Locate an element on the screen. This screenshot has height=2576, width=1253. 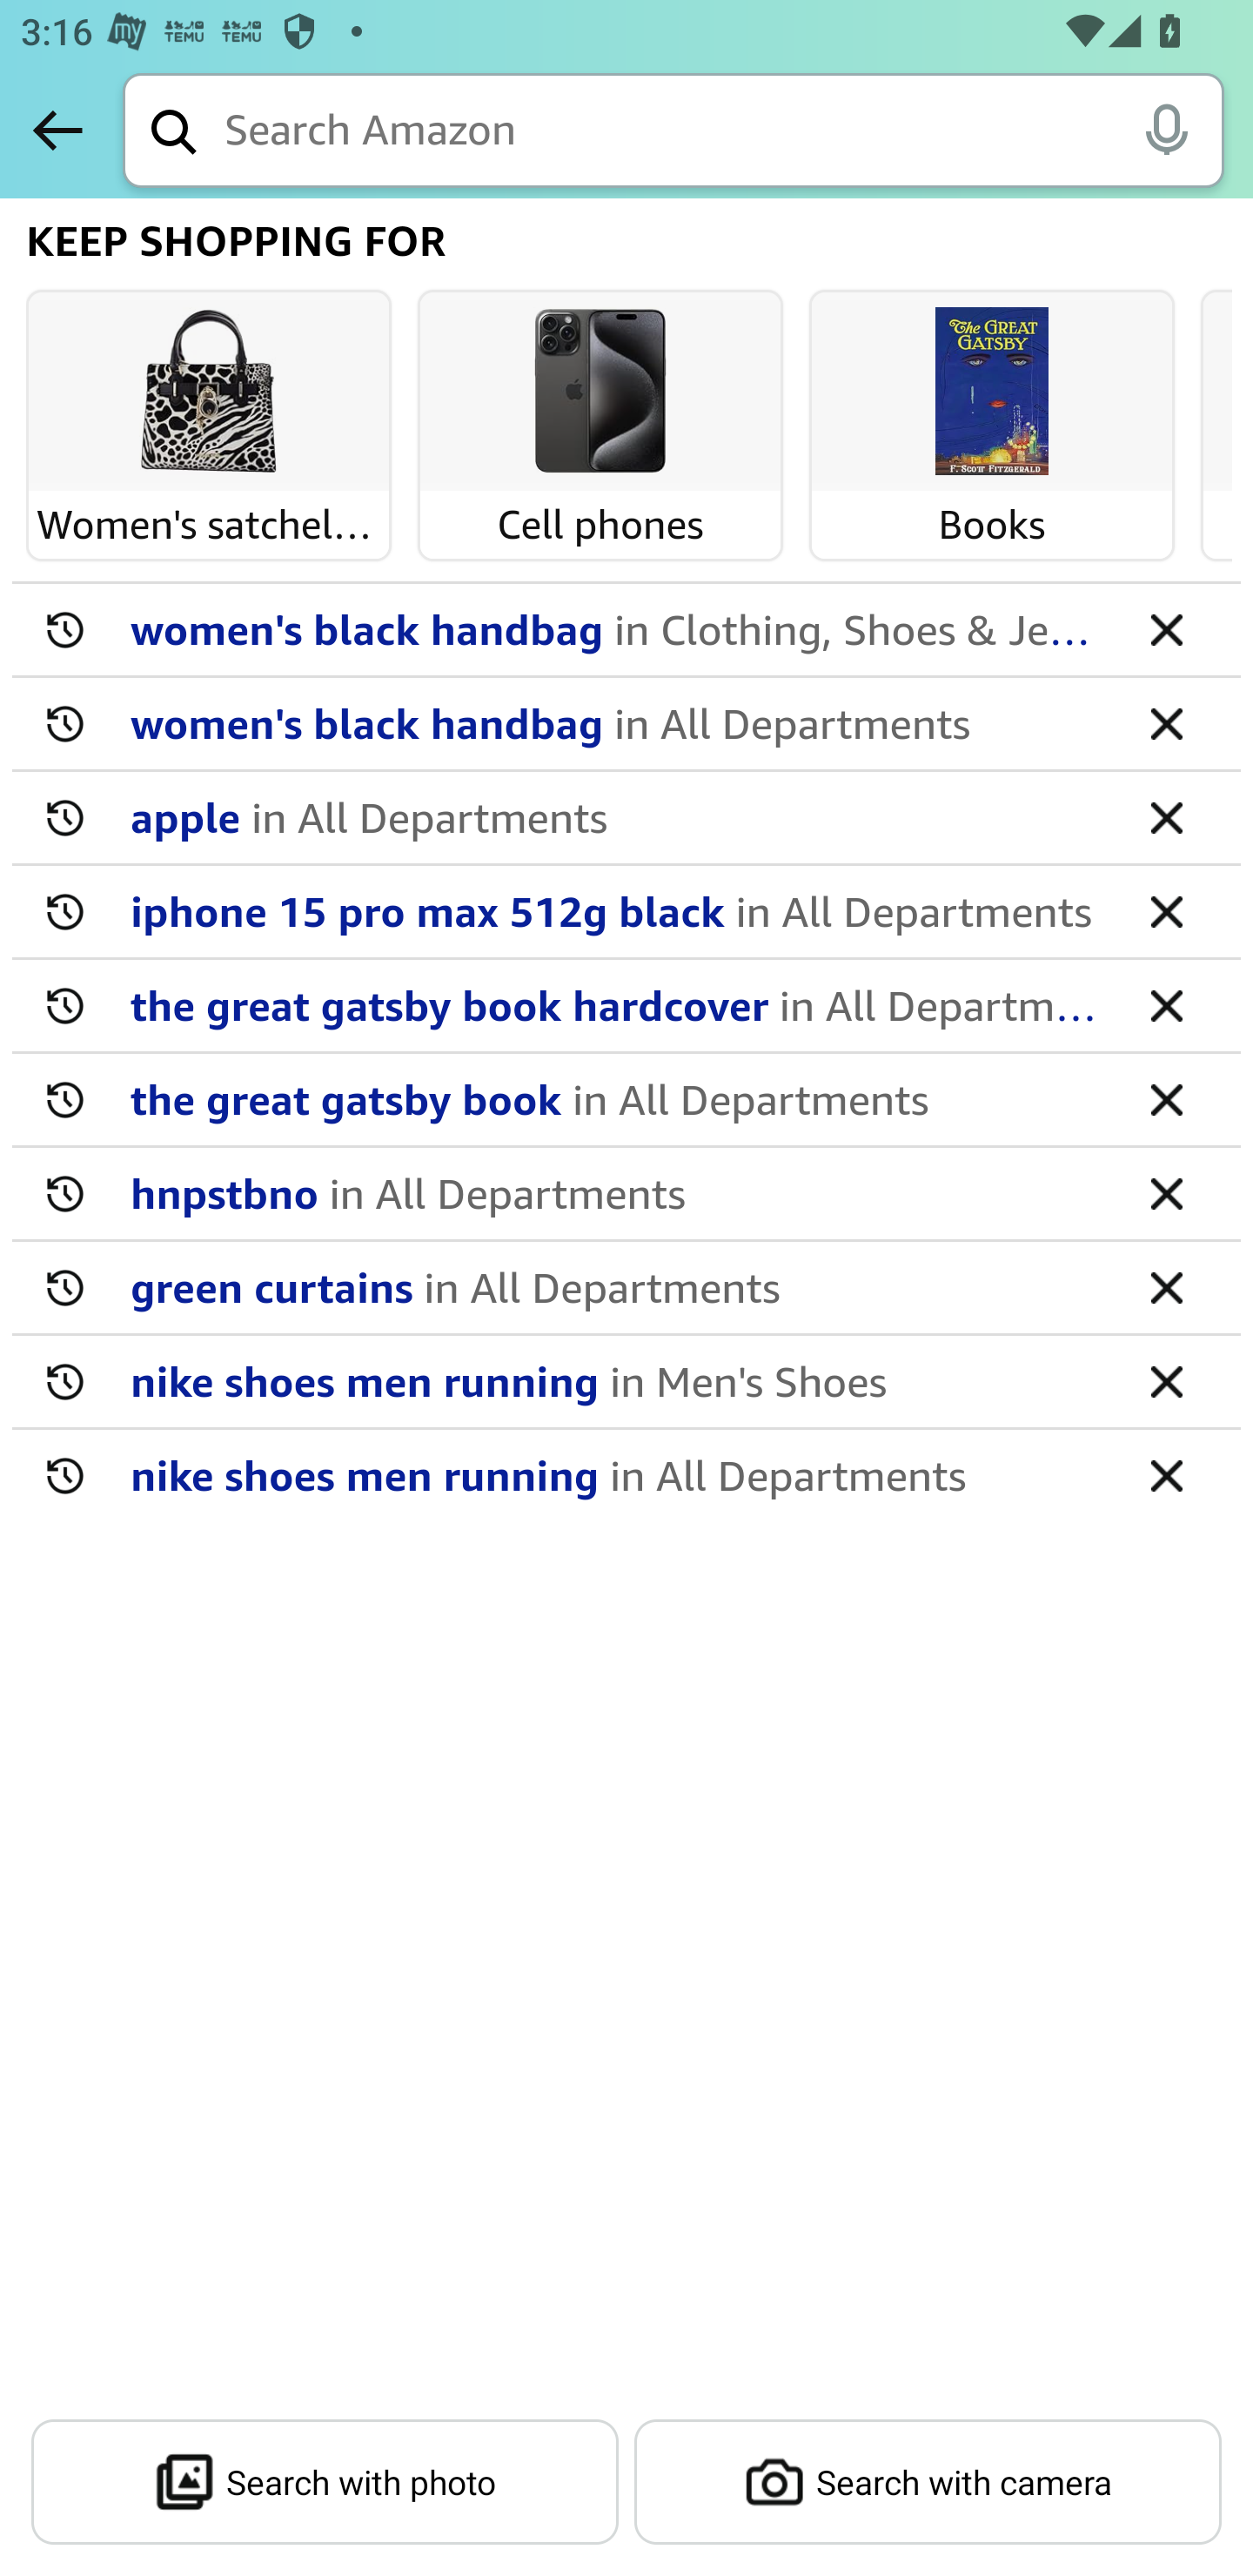
Books is located at coordinates (992, 392).